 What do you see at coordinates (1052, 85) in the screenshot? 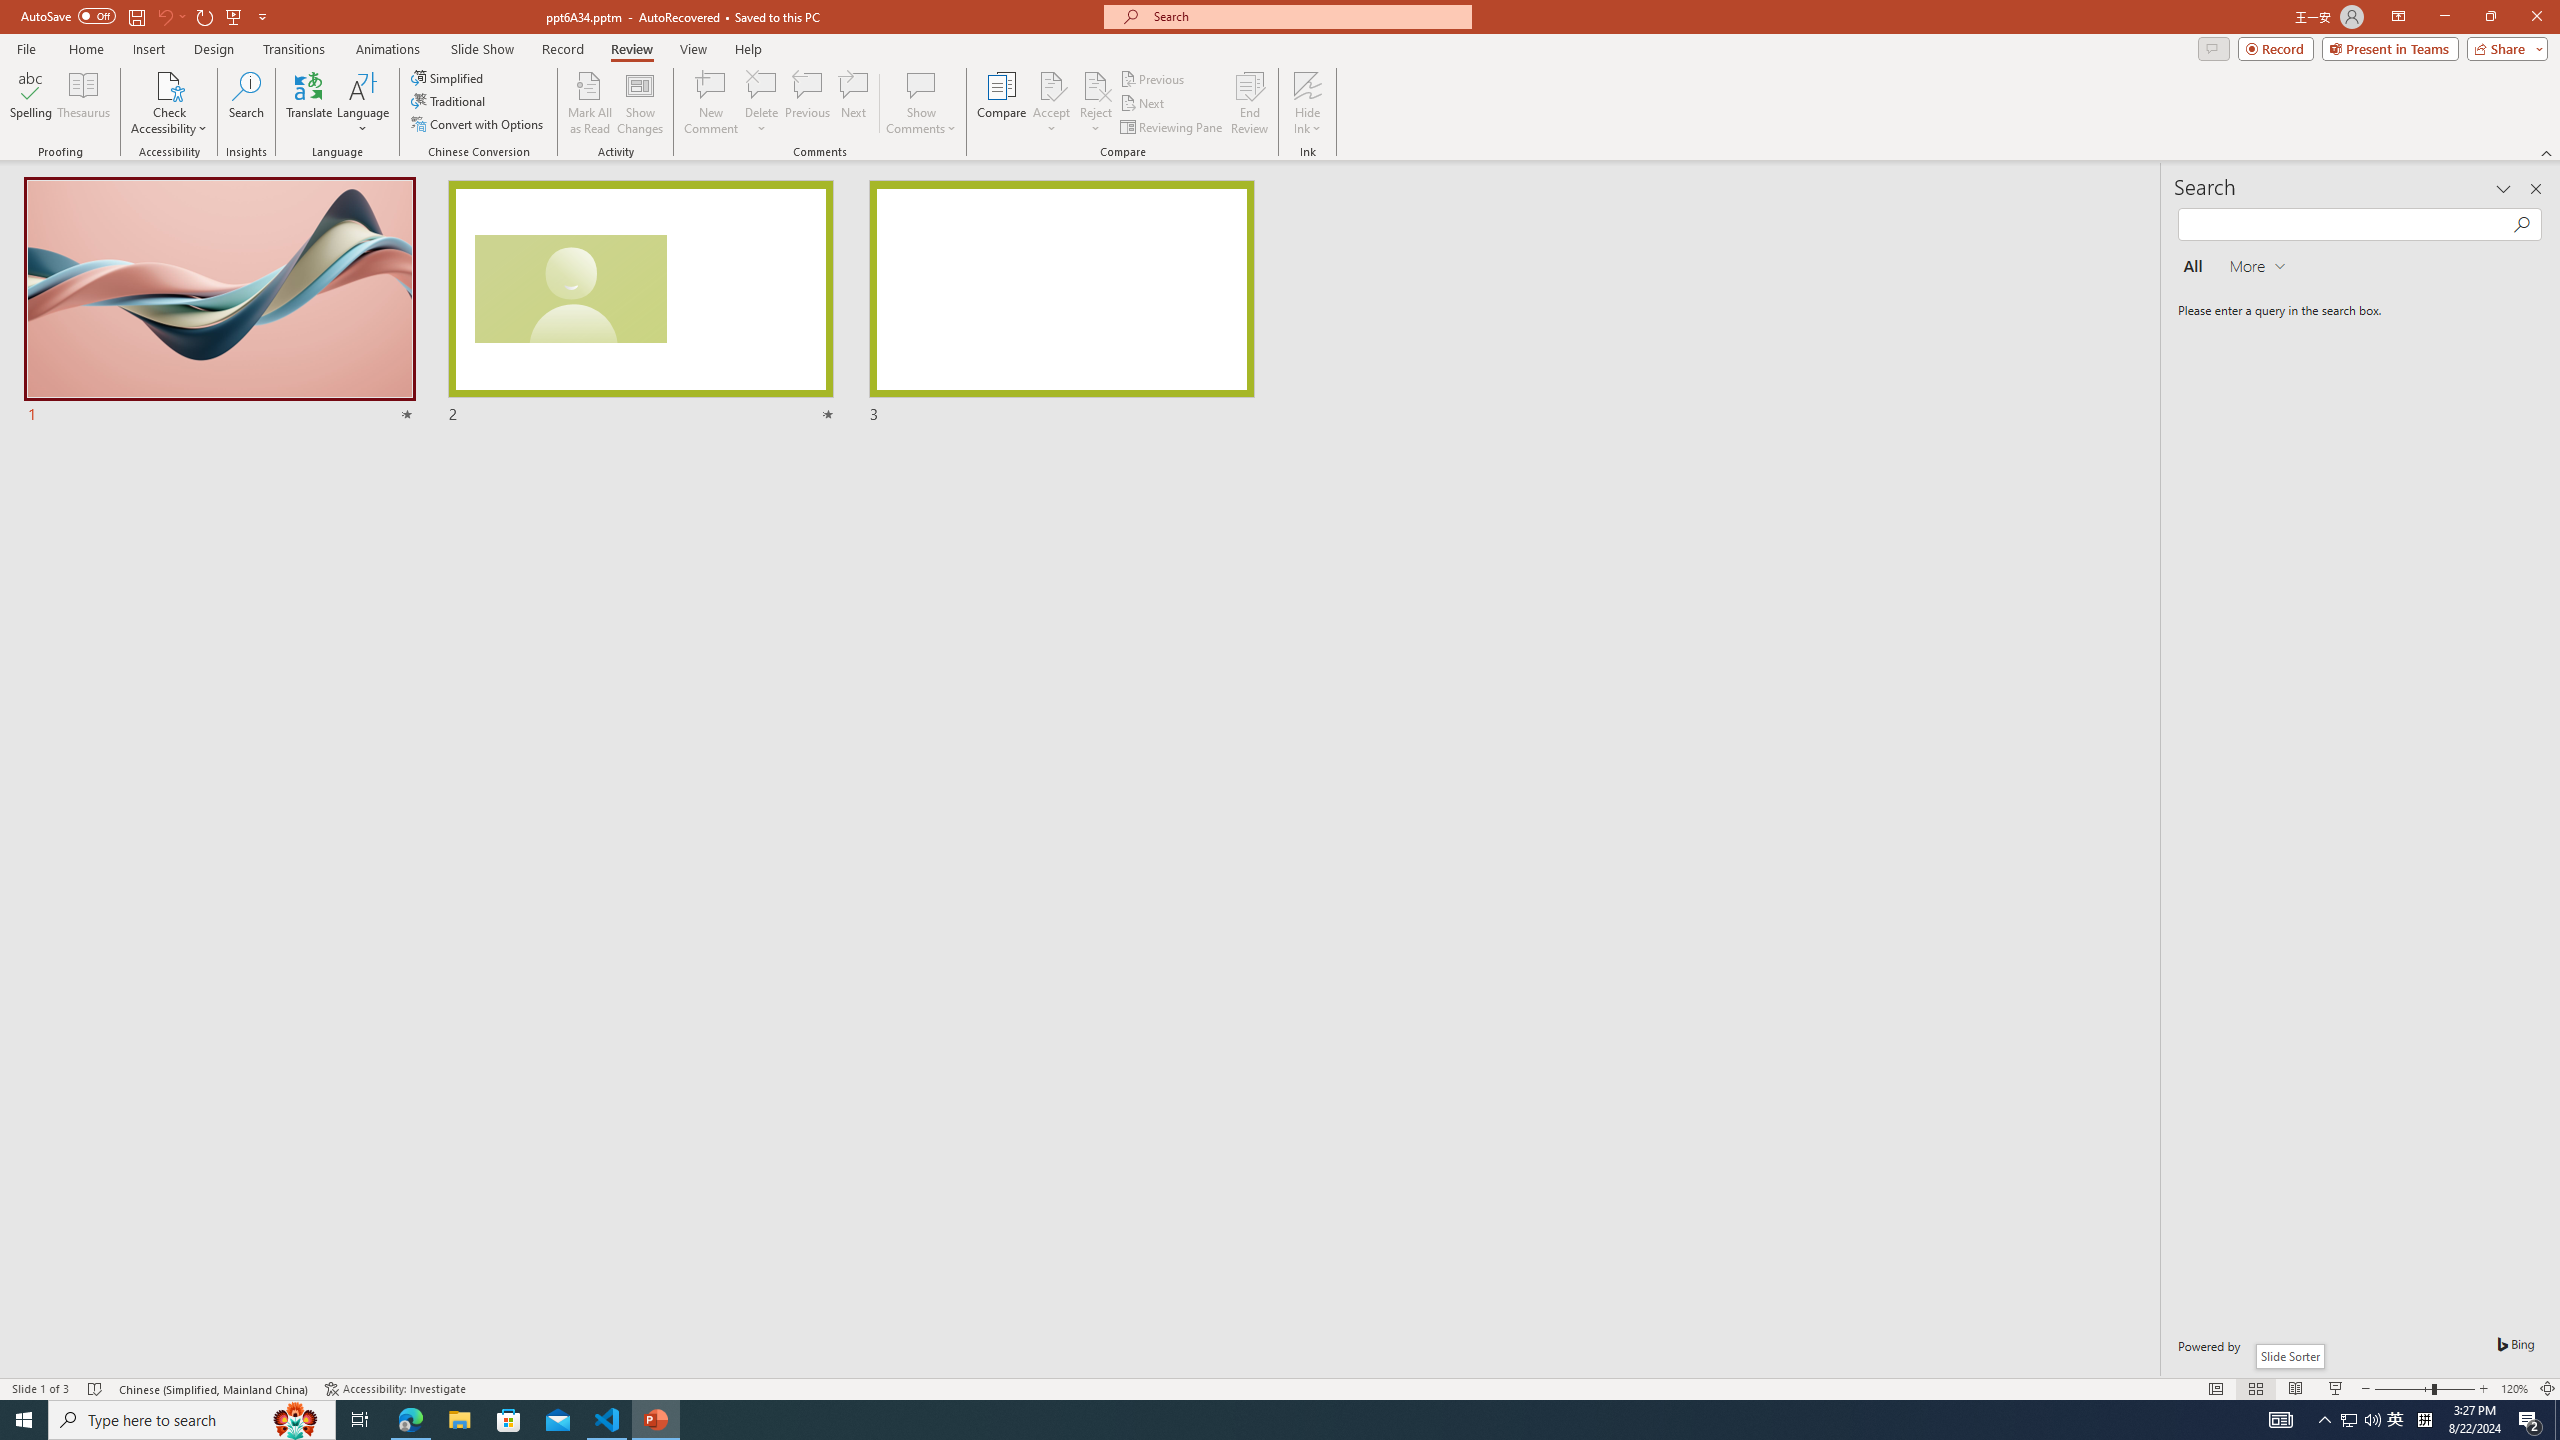
I see `Accept Change` at bounding box center [1052, 85].